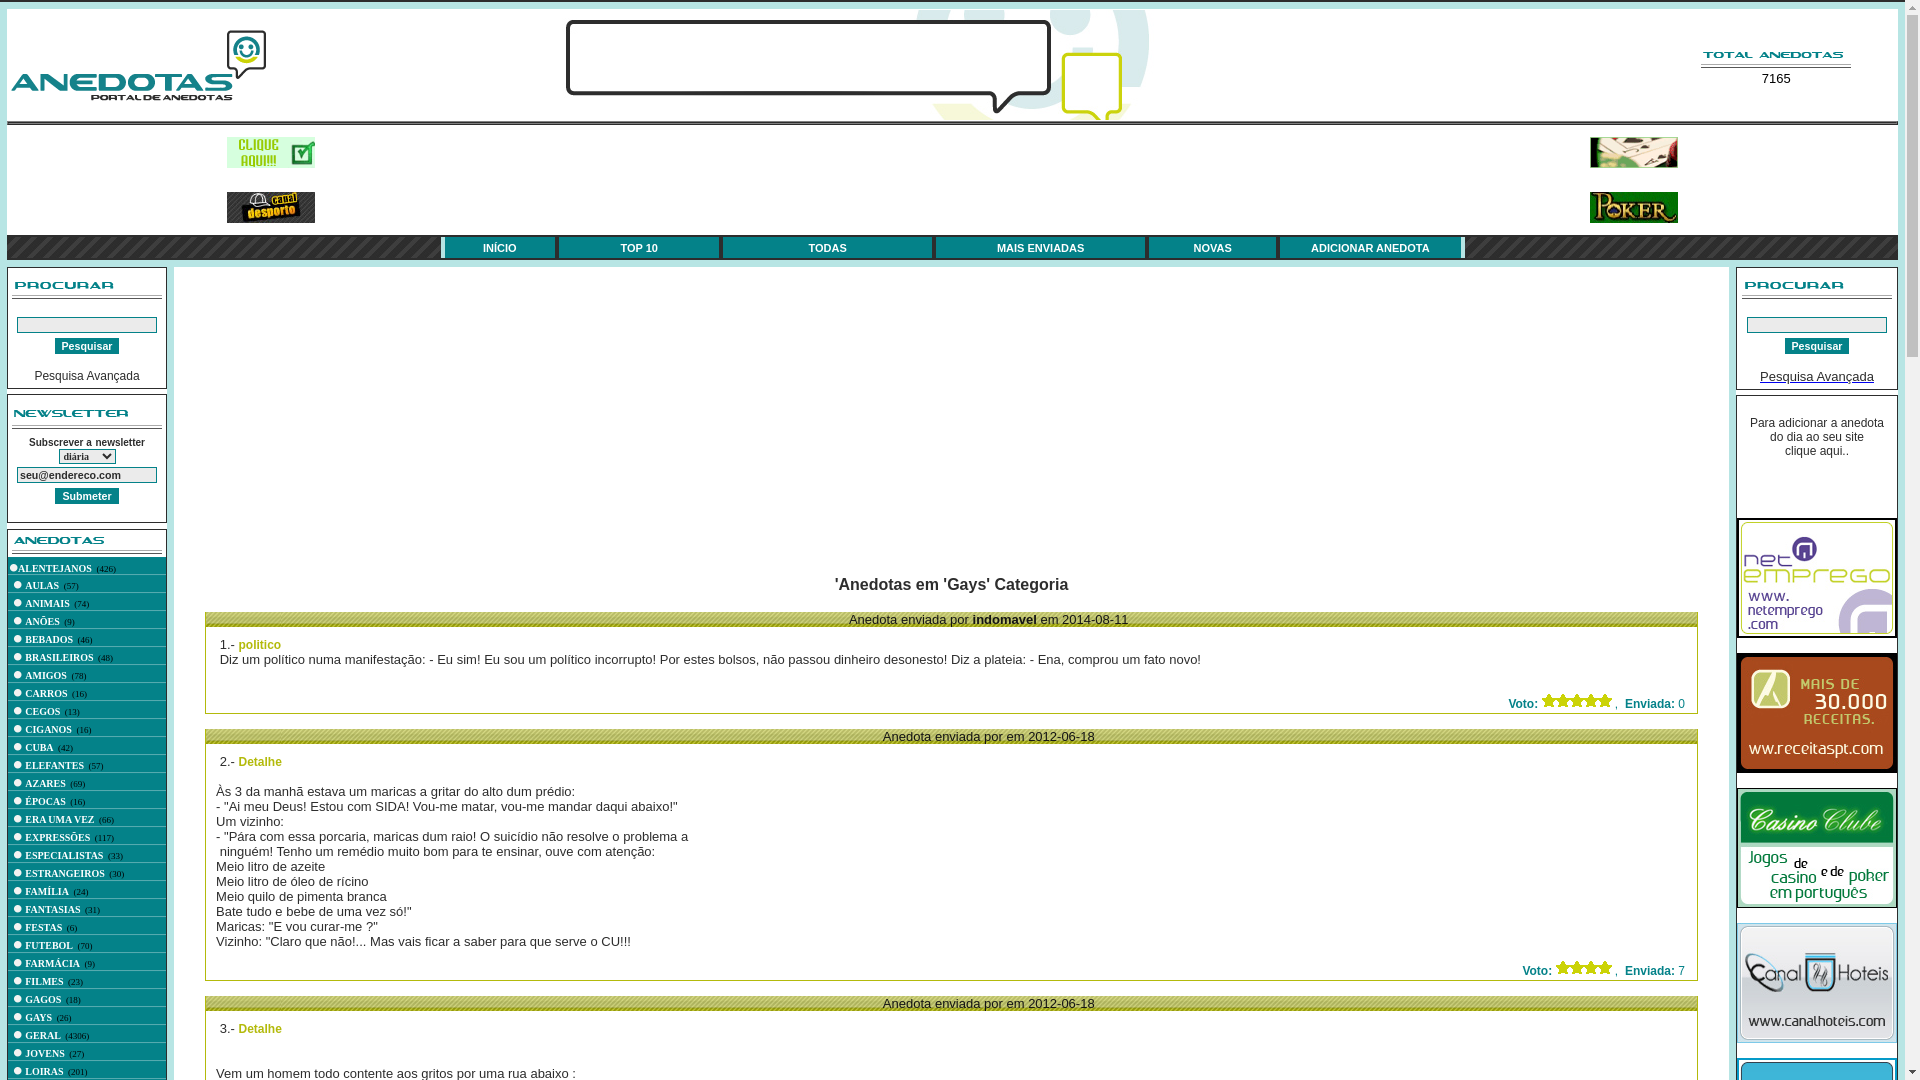 The height and width of the screenshot is (1080, 1920). I want to click on FANTASIAS, so click(52, 910).